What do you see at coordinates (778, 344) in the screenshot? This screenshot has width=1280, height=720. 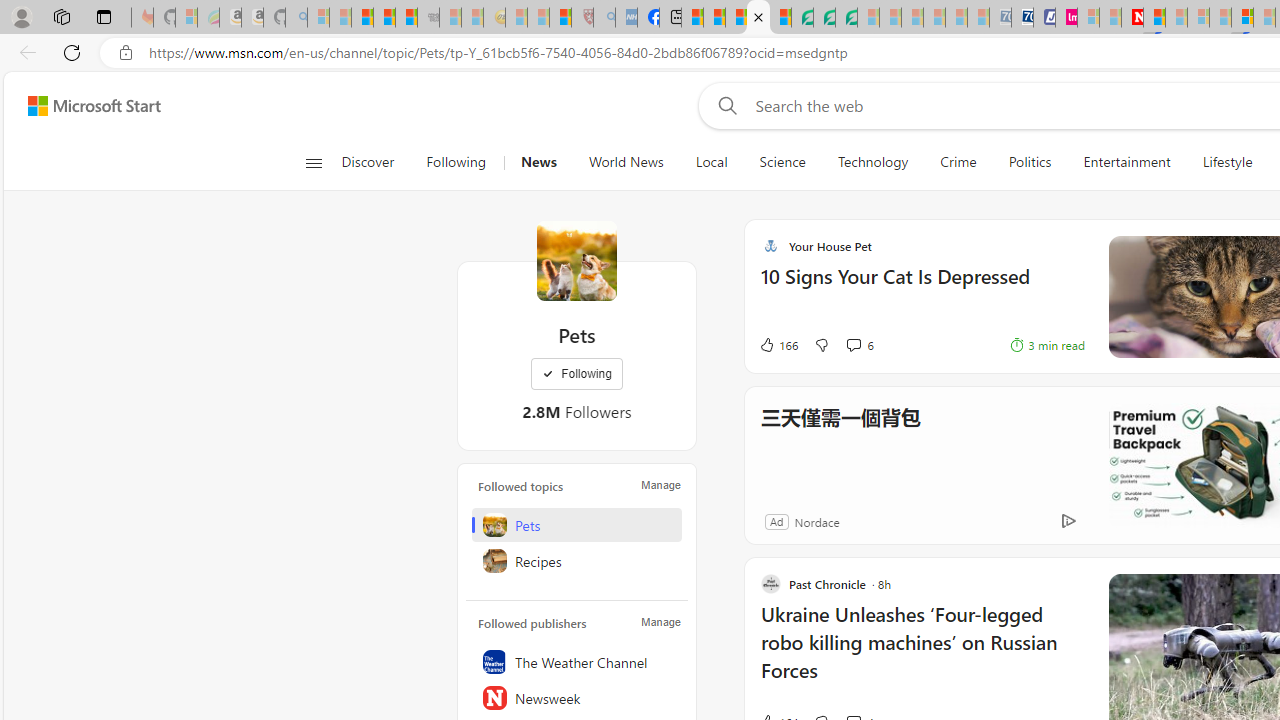 I see `166 Like` at bounding box center [778, 344].